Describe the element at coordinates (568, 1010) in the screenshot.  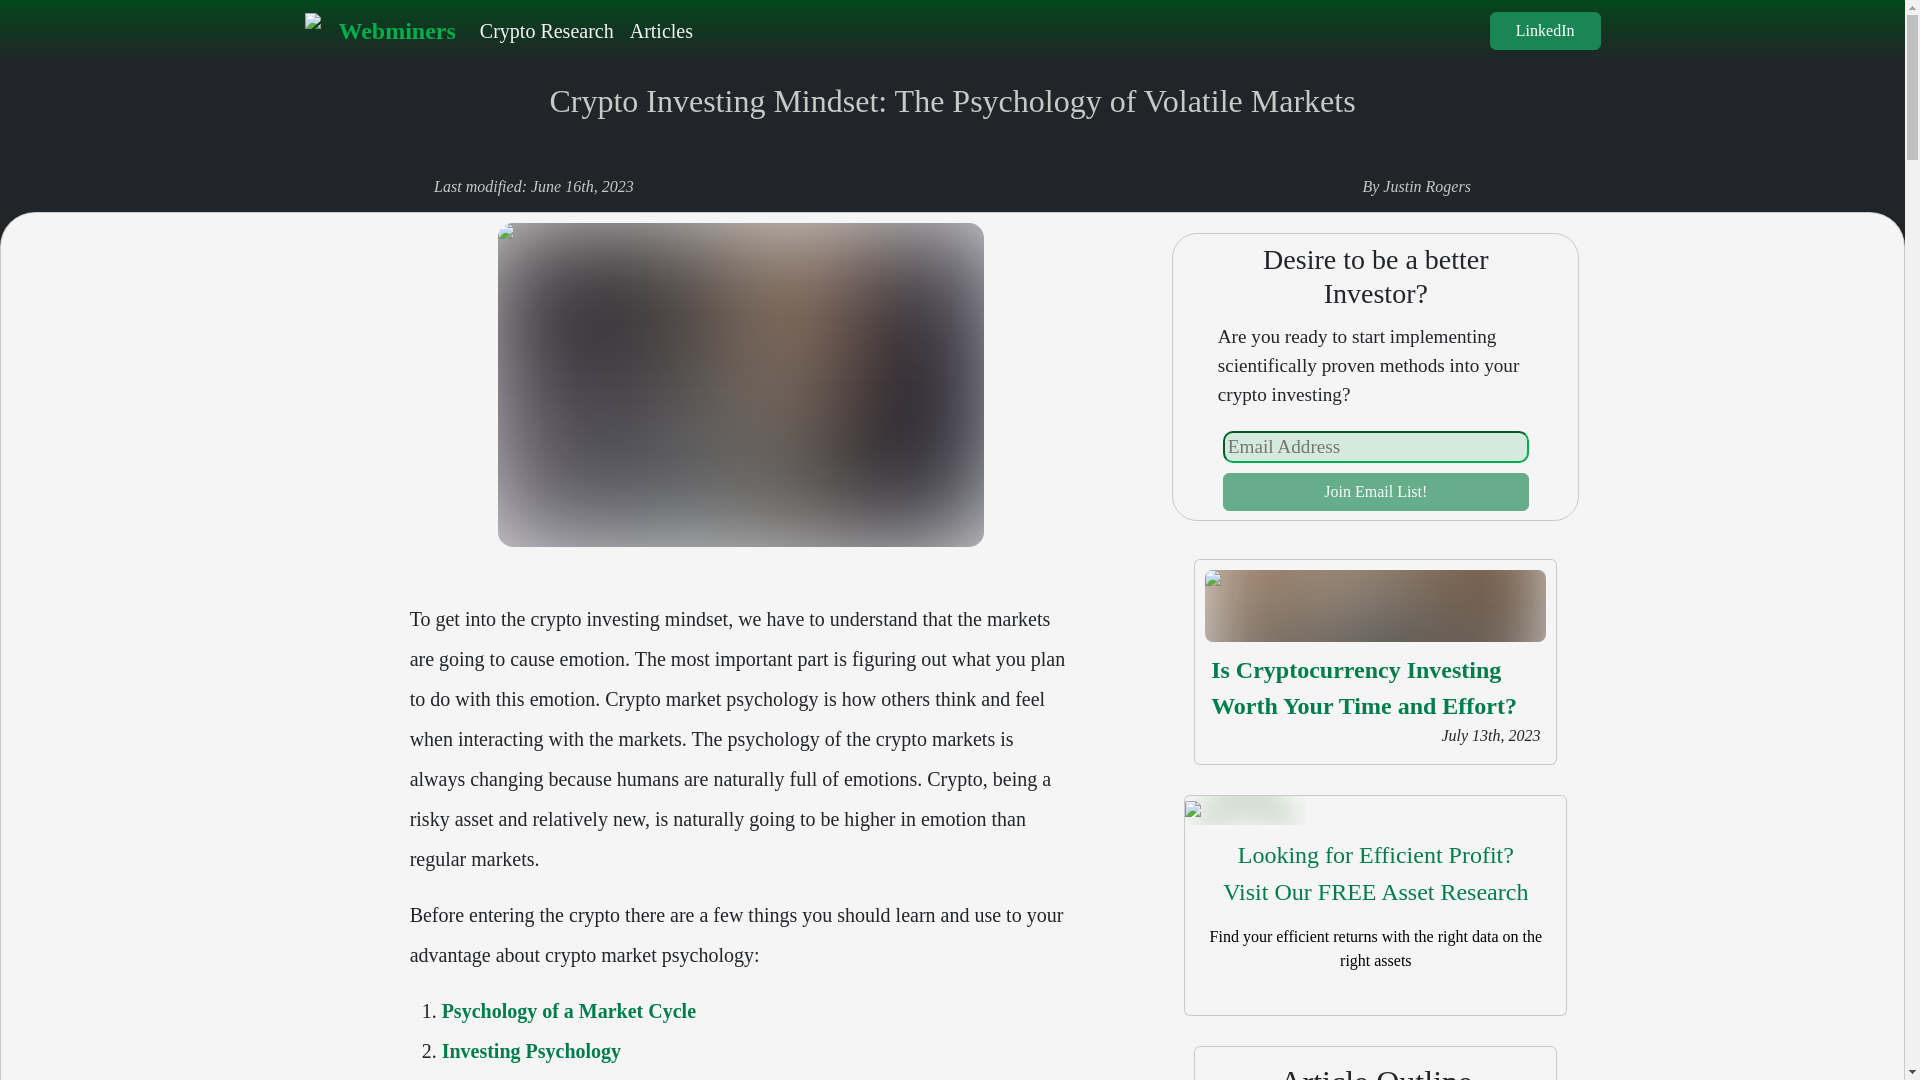
I see `LinkedIn` at that location.